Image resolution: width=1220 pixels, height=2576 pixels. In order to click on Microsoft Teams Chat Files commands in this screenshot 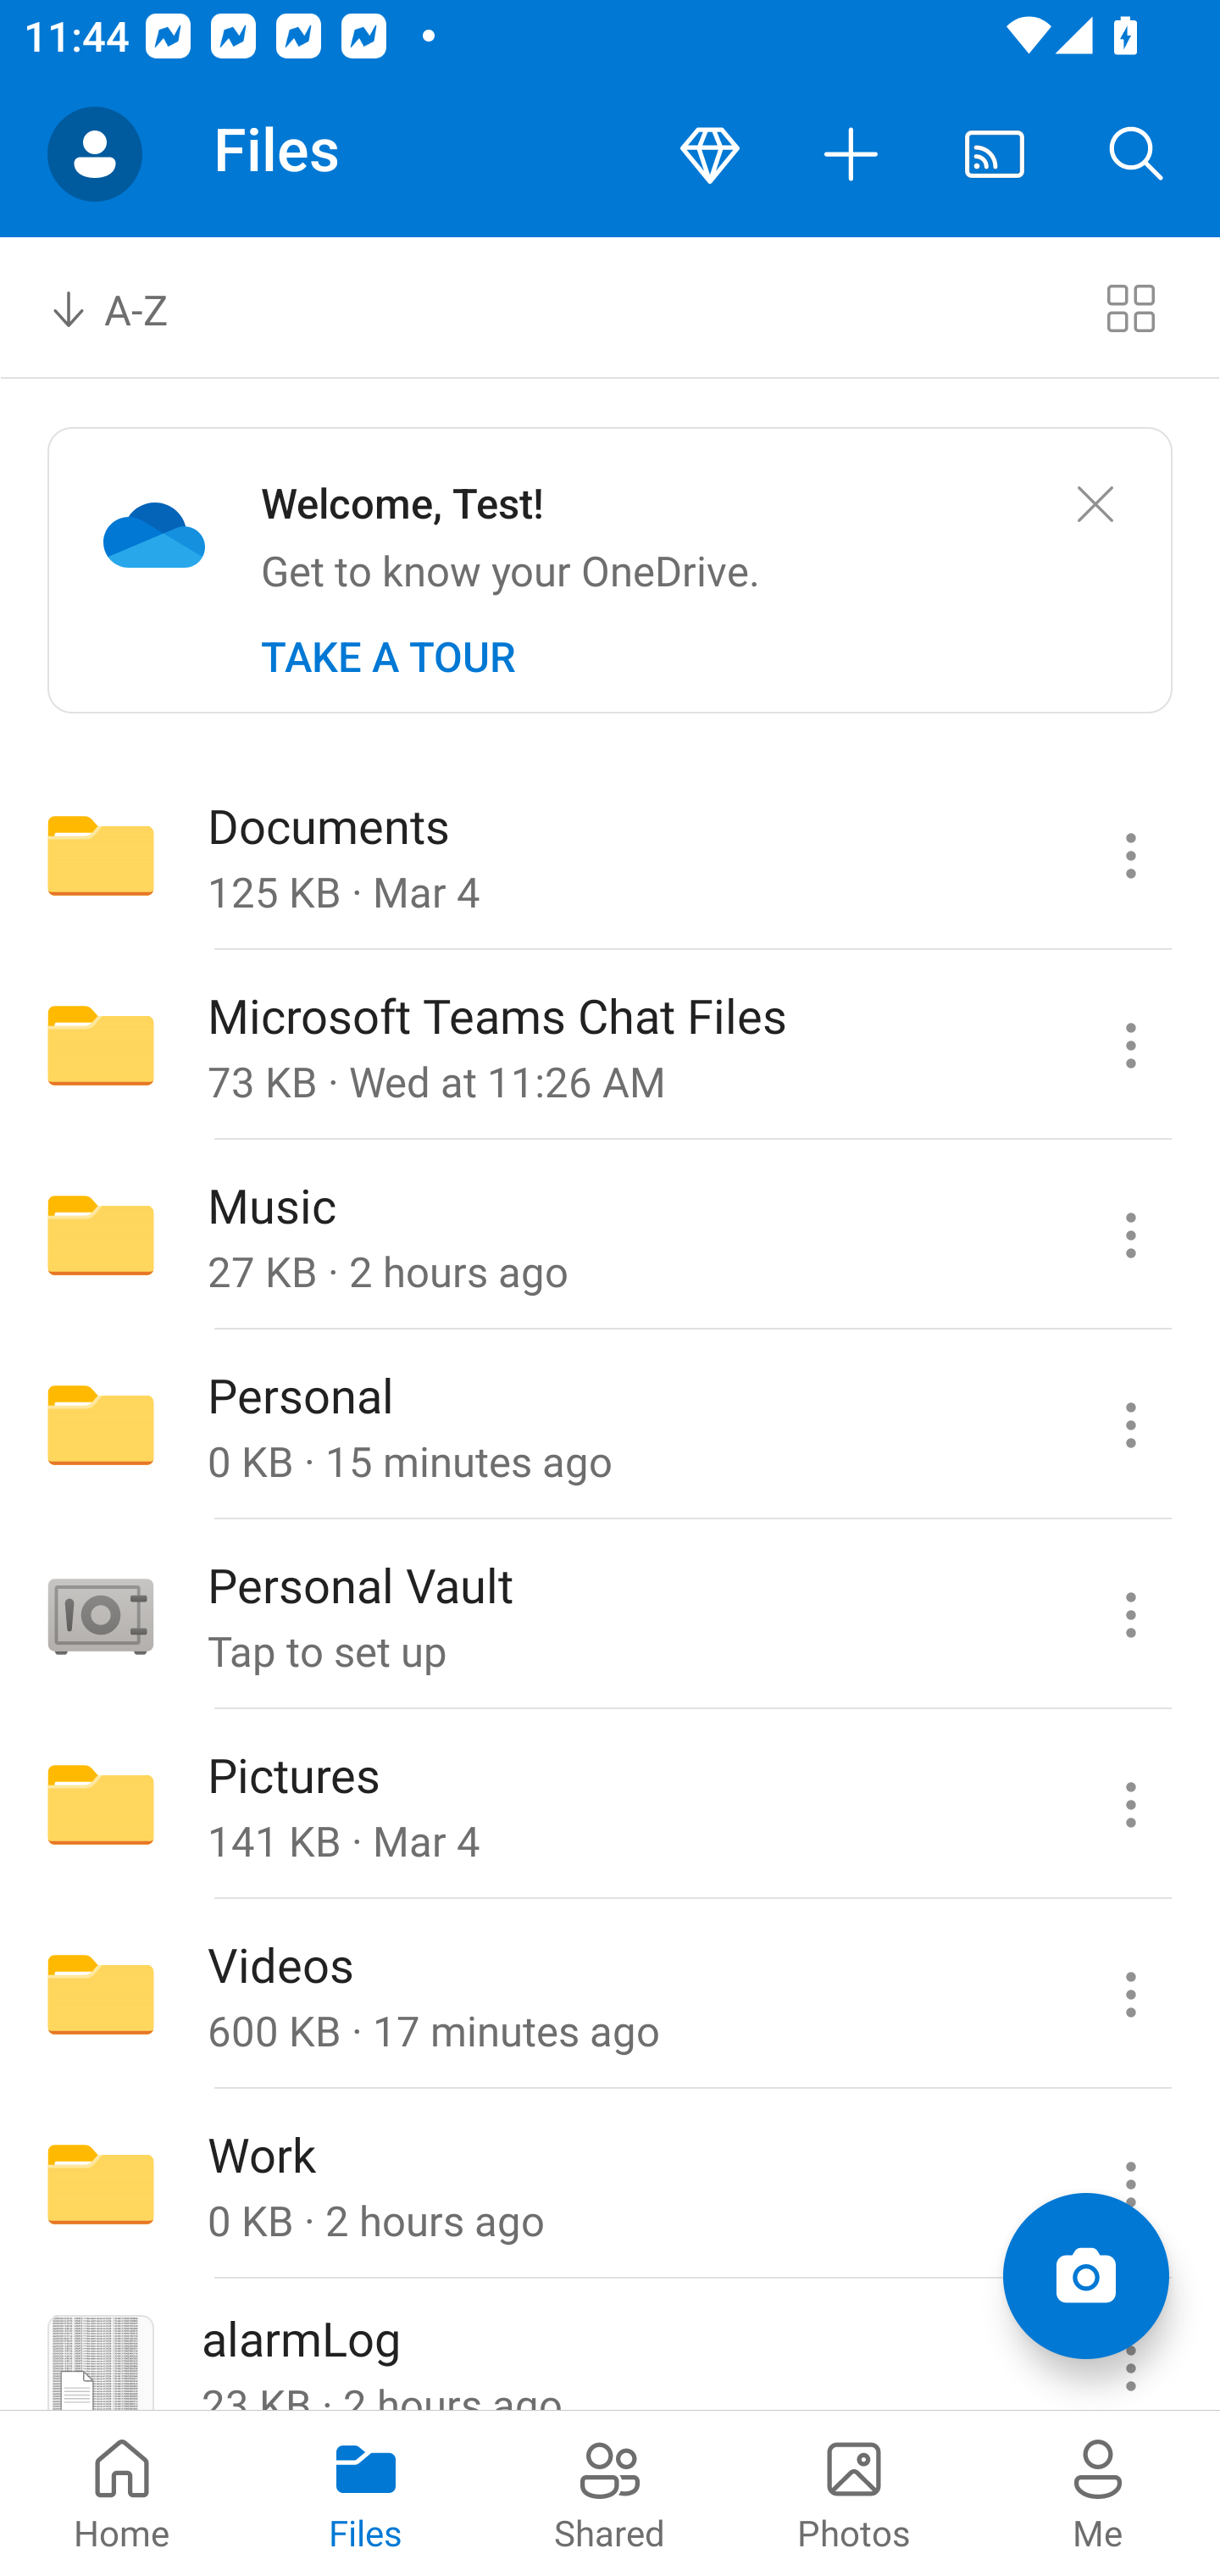, I will do `click(1130, 1046)`.